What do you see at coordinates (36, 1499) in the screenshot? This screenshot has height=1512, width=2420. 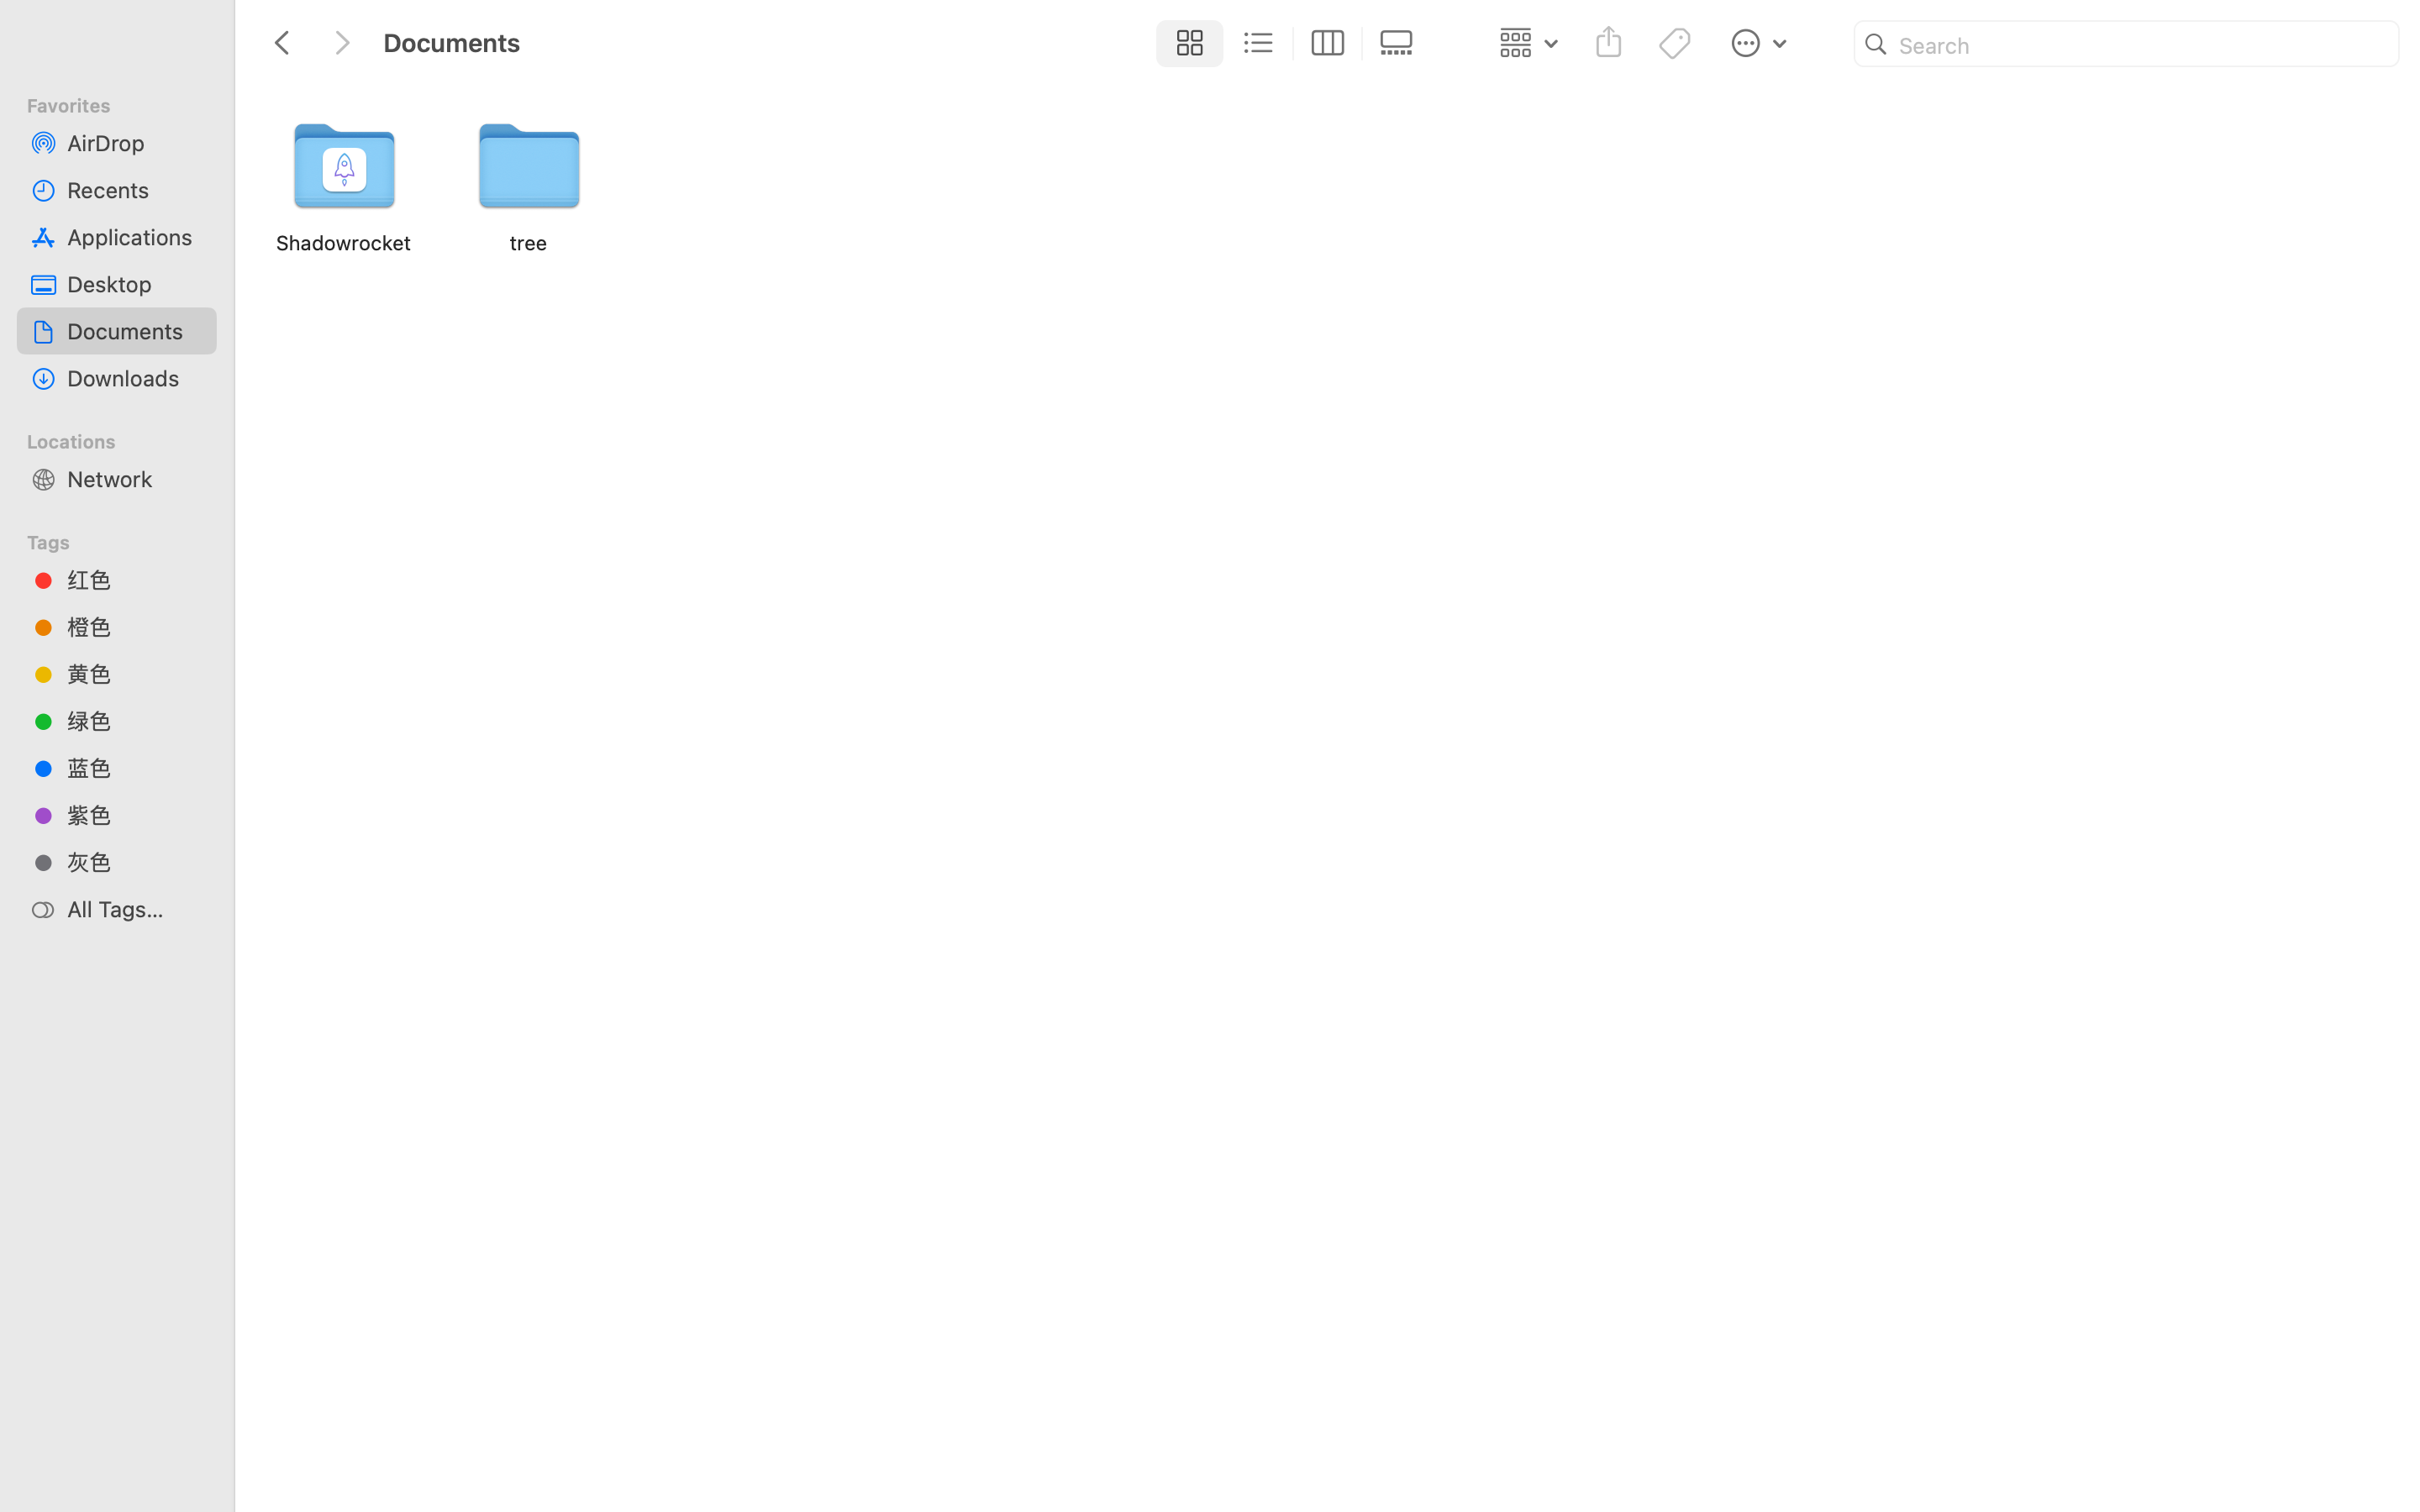 I see `Tags…` at bounding box center [36, 1499].